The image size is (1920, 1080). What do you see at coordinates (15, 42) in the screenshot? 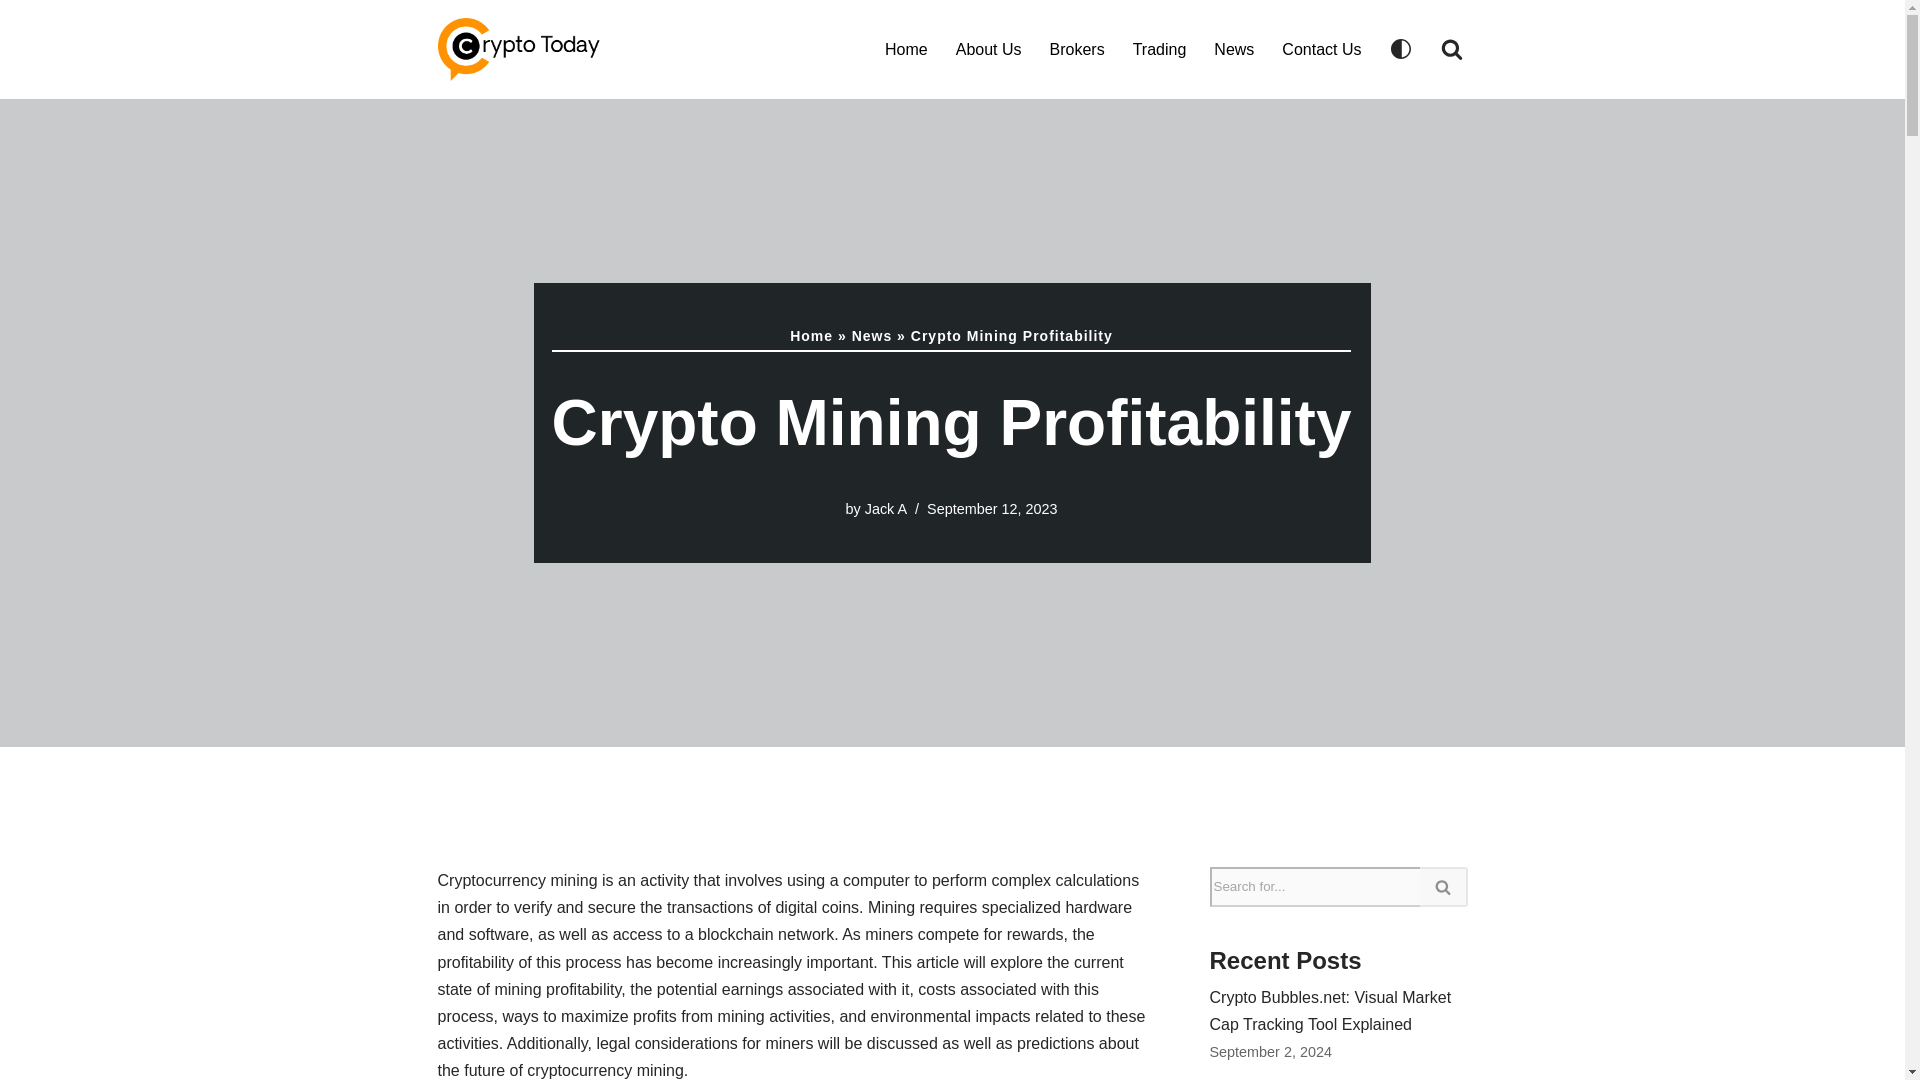
I see `Skip to content` at bounding box center [15, 42].